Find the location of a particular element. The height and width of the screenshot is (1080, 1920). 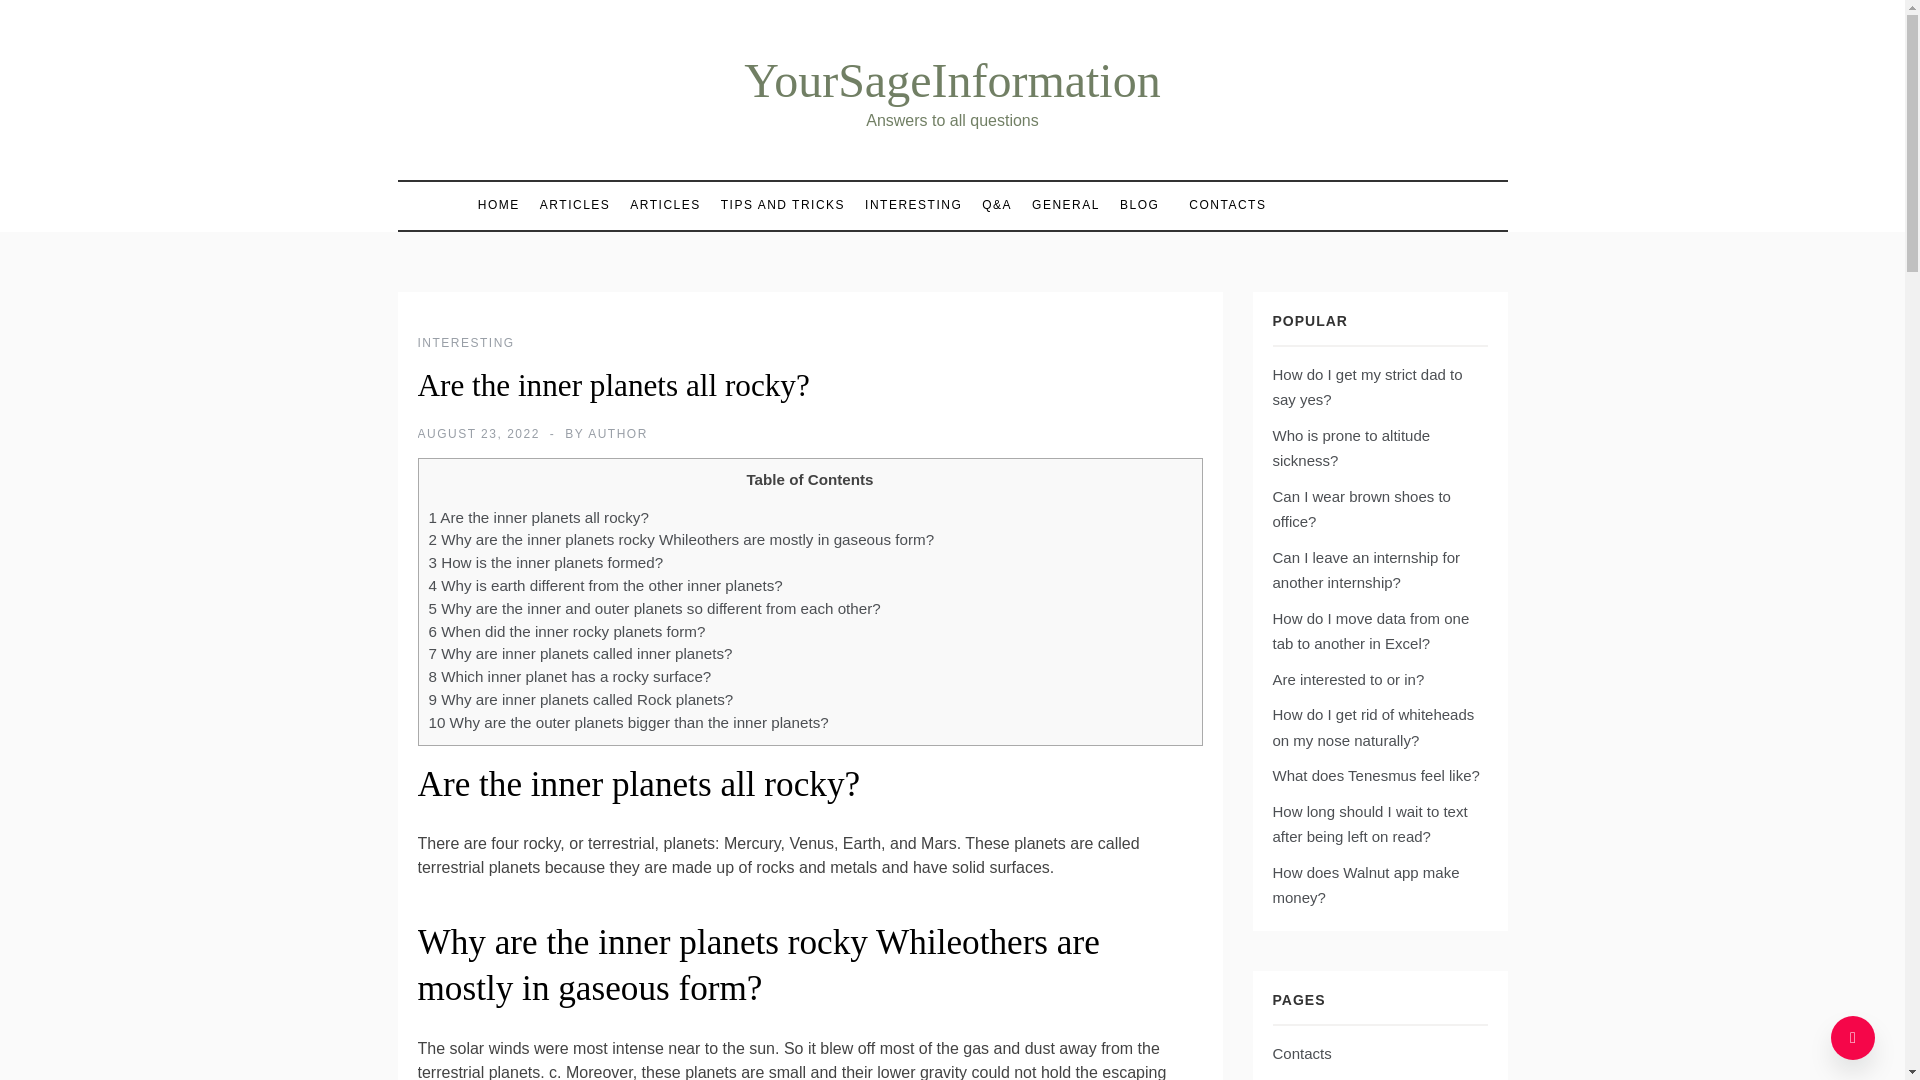

6 When did the inner rocky planets form? is located at coordinates (566, 632).